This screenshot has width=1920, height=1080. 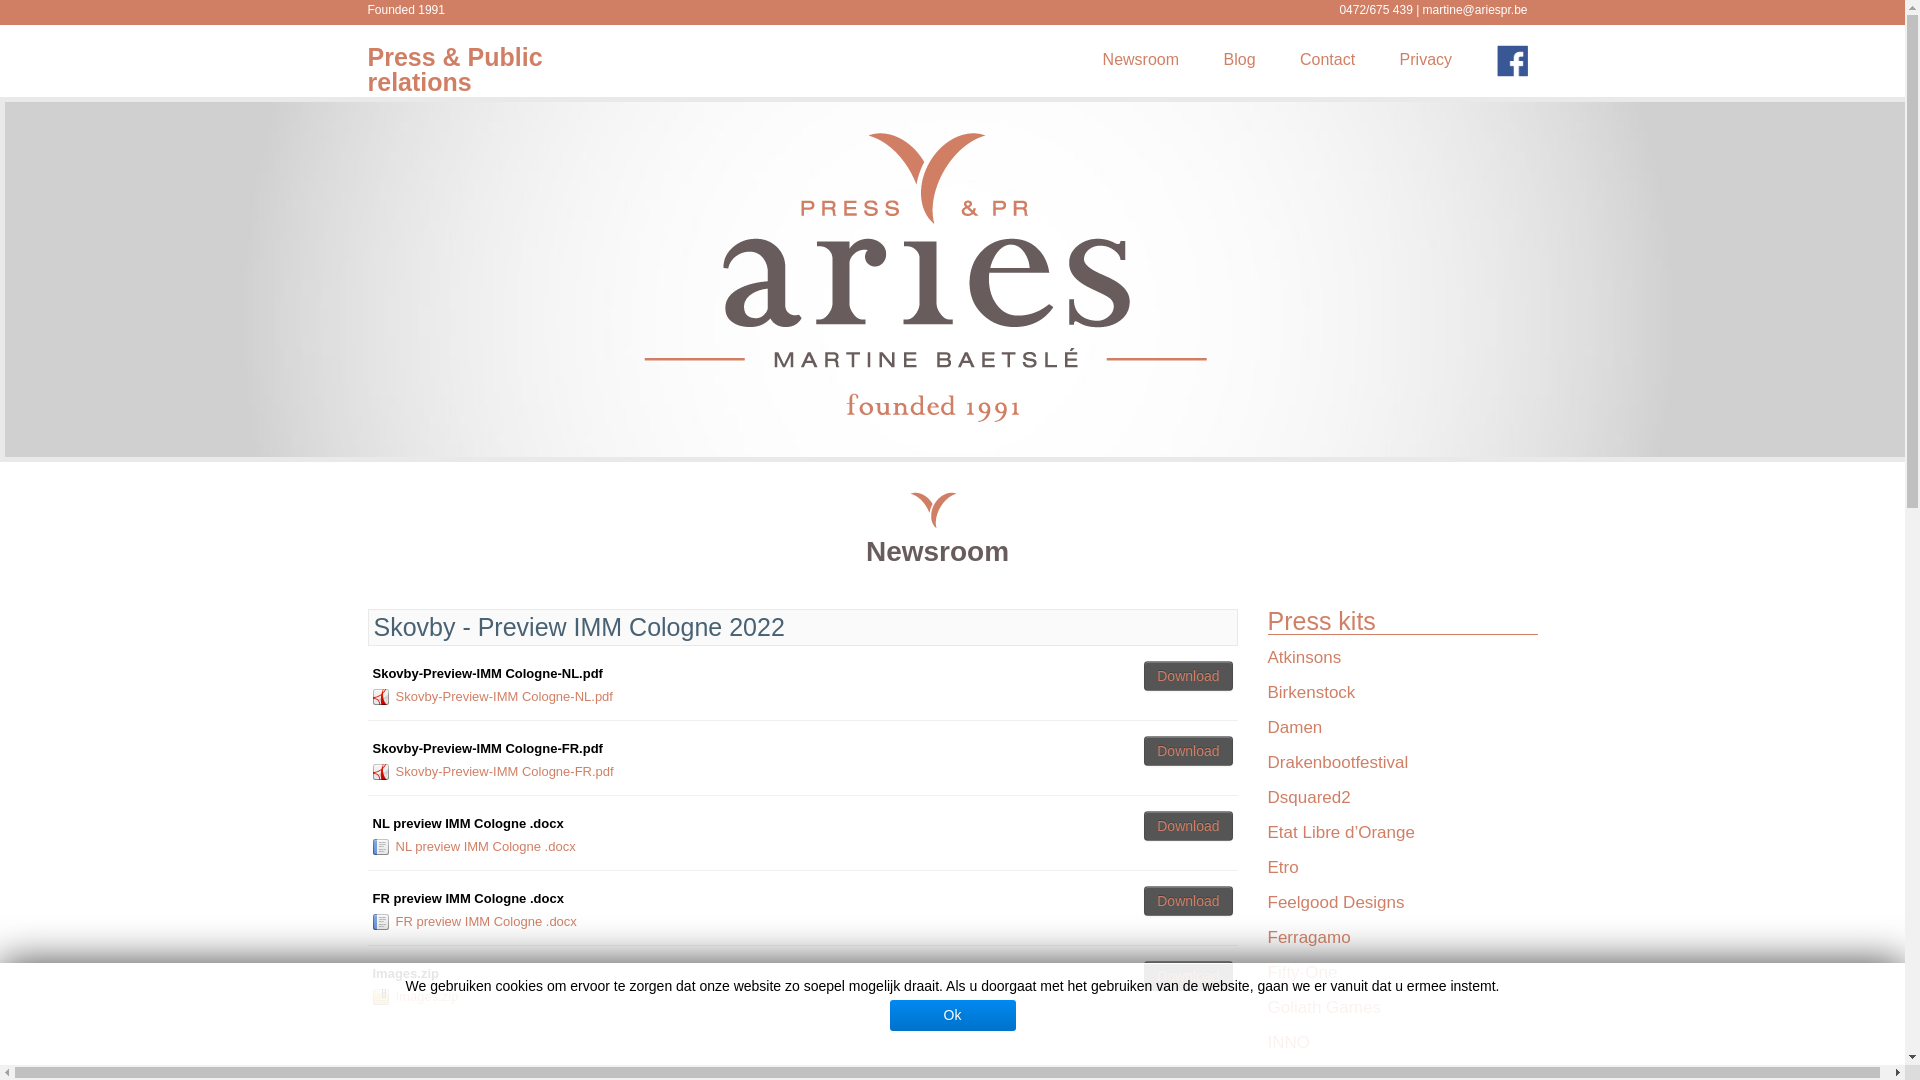 I want to click on Download, so click(x=1188, y=901).